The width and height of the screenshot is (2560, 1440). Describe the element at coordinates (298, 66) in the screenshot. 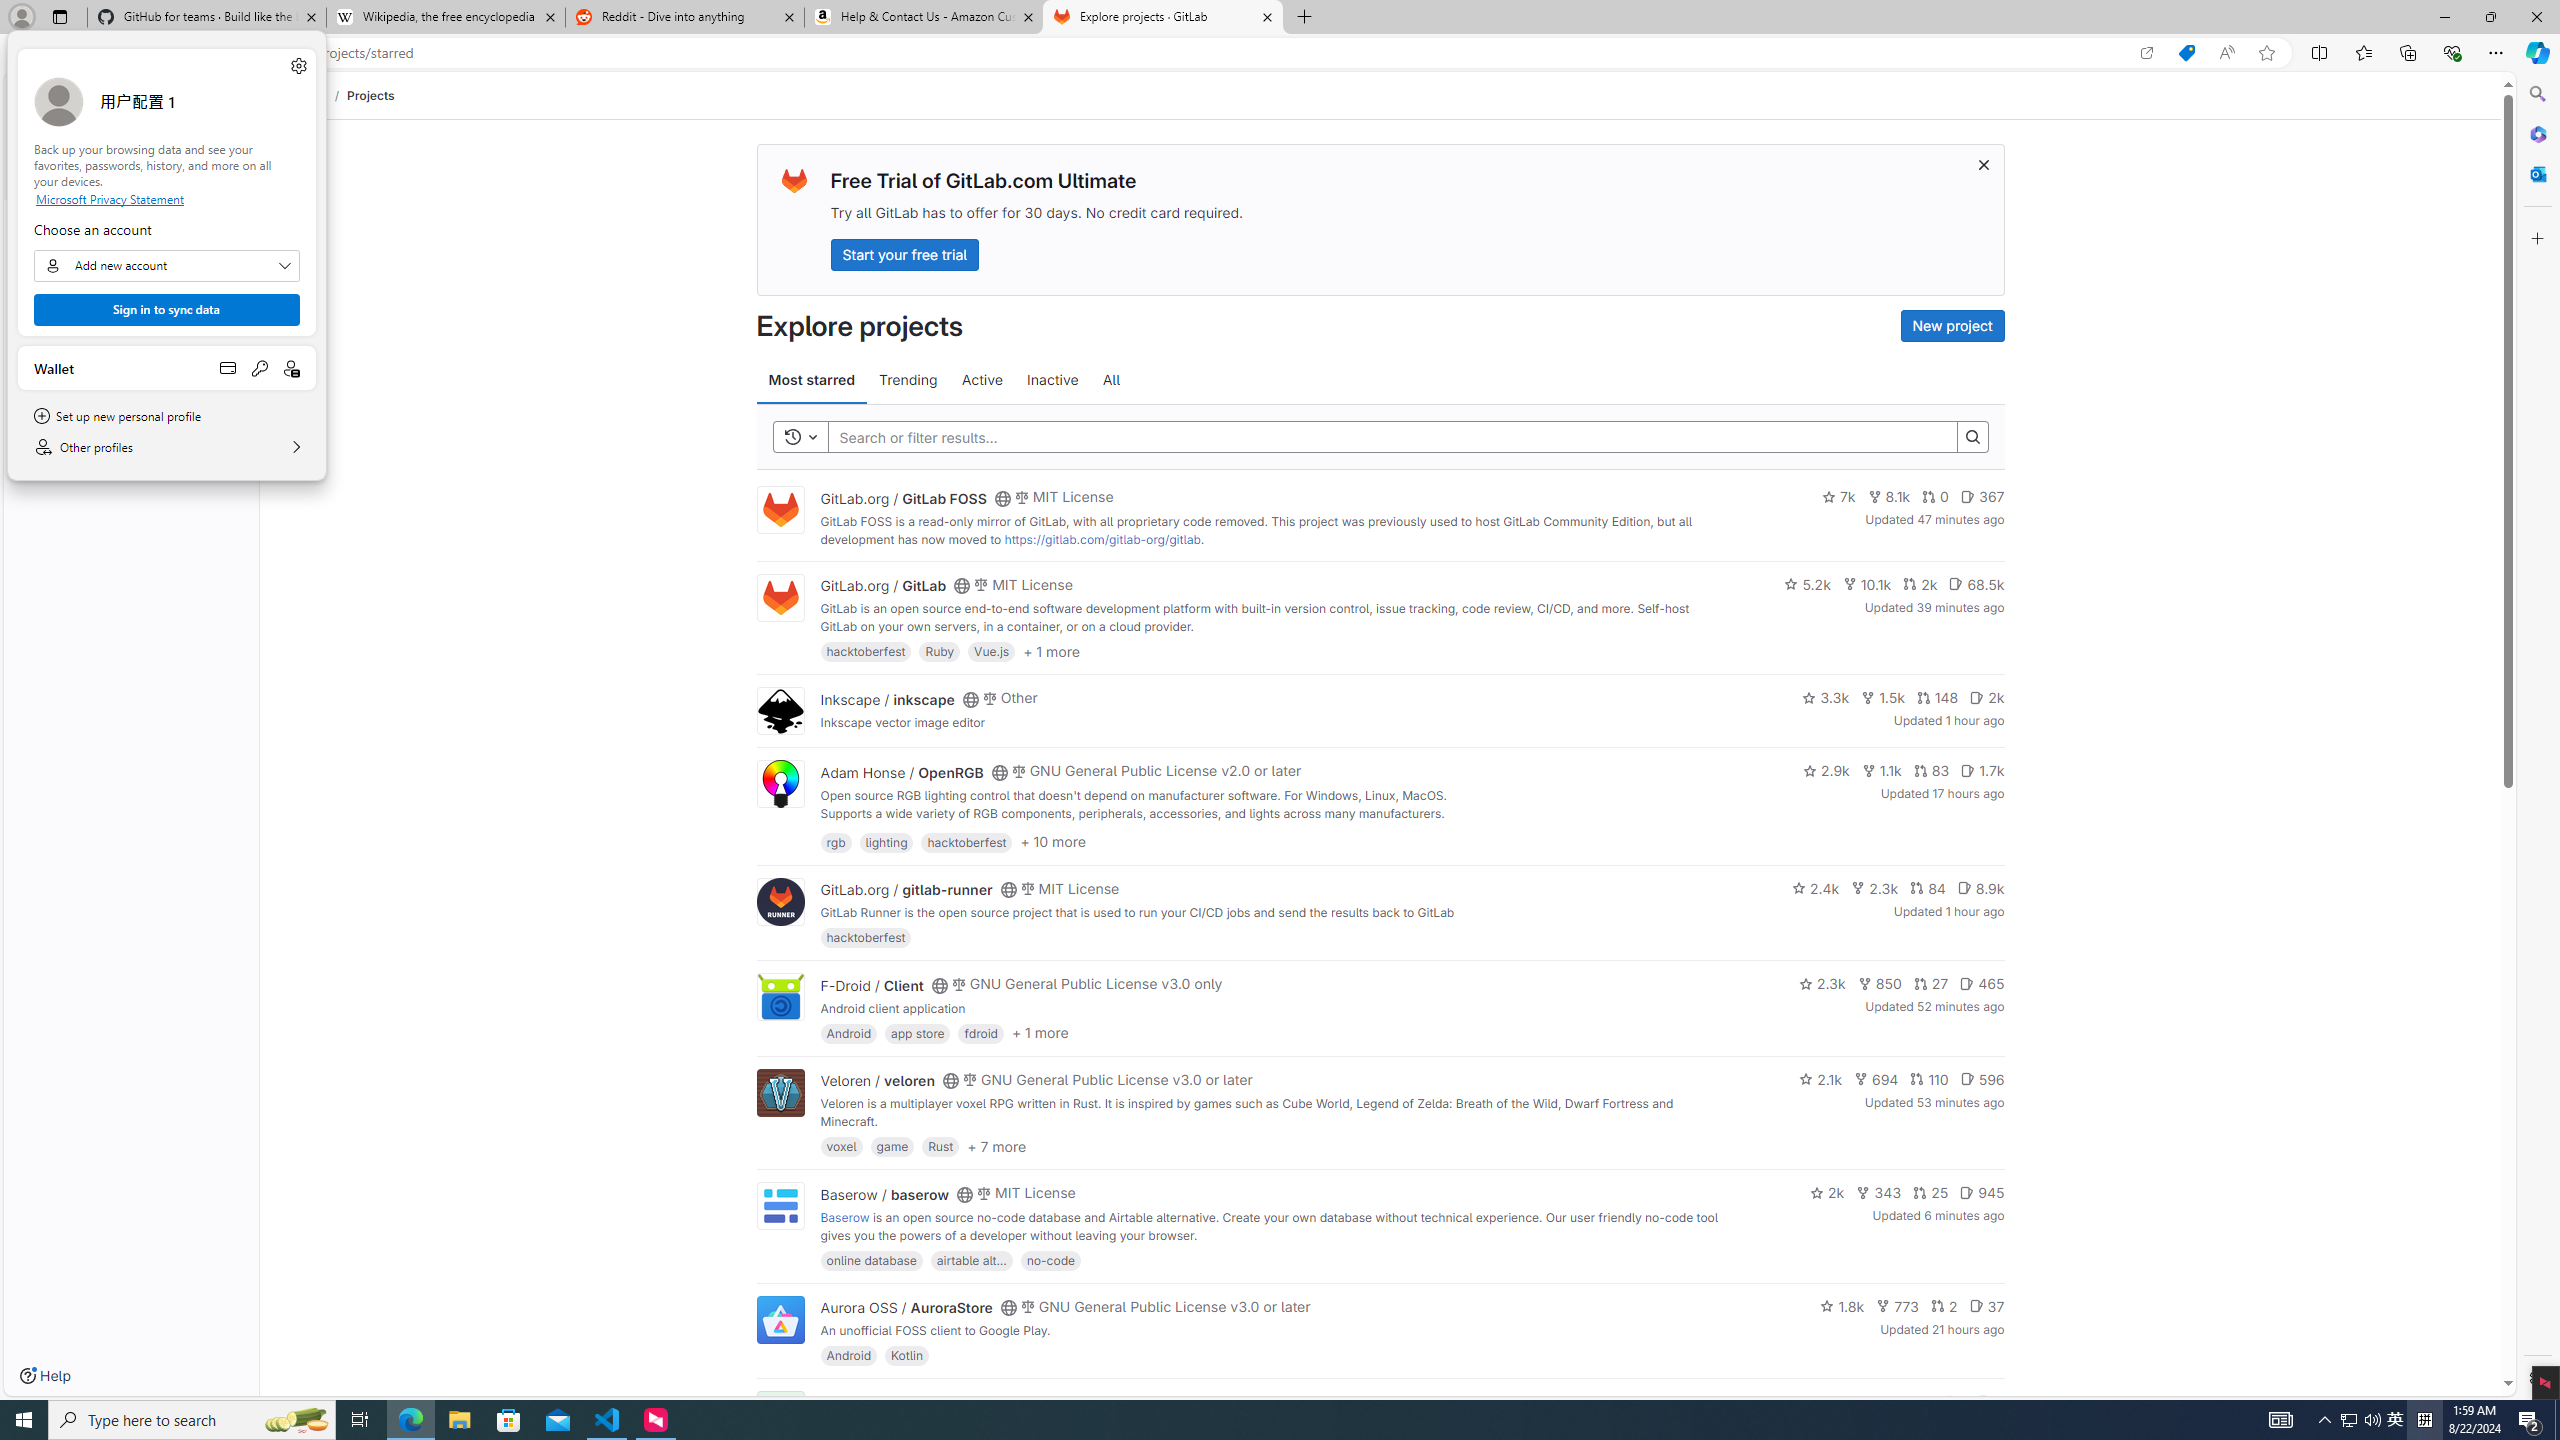

I see `Manage profile settings` at that location.